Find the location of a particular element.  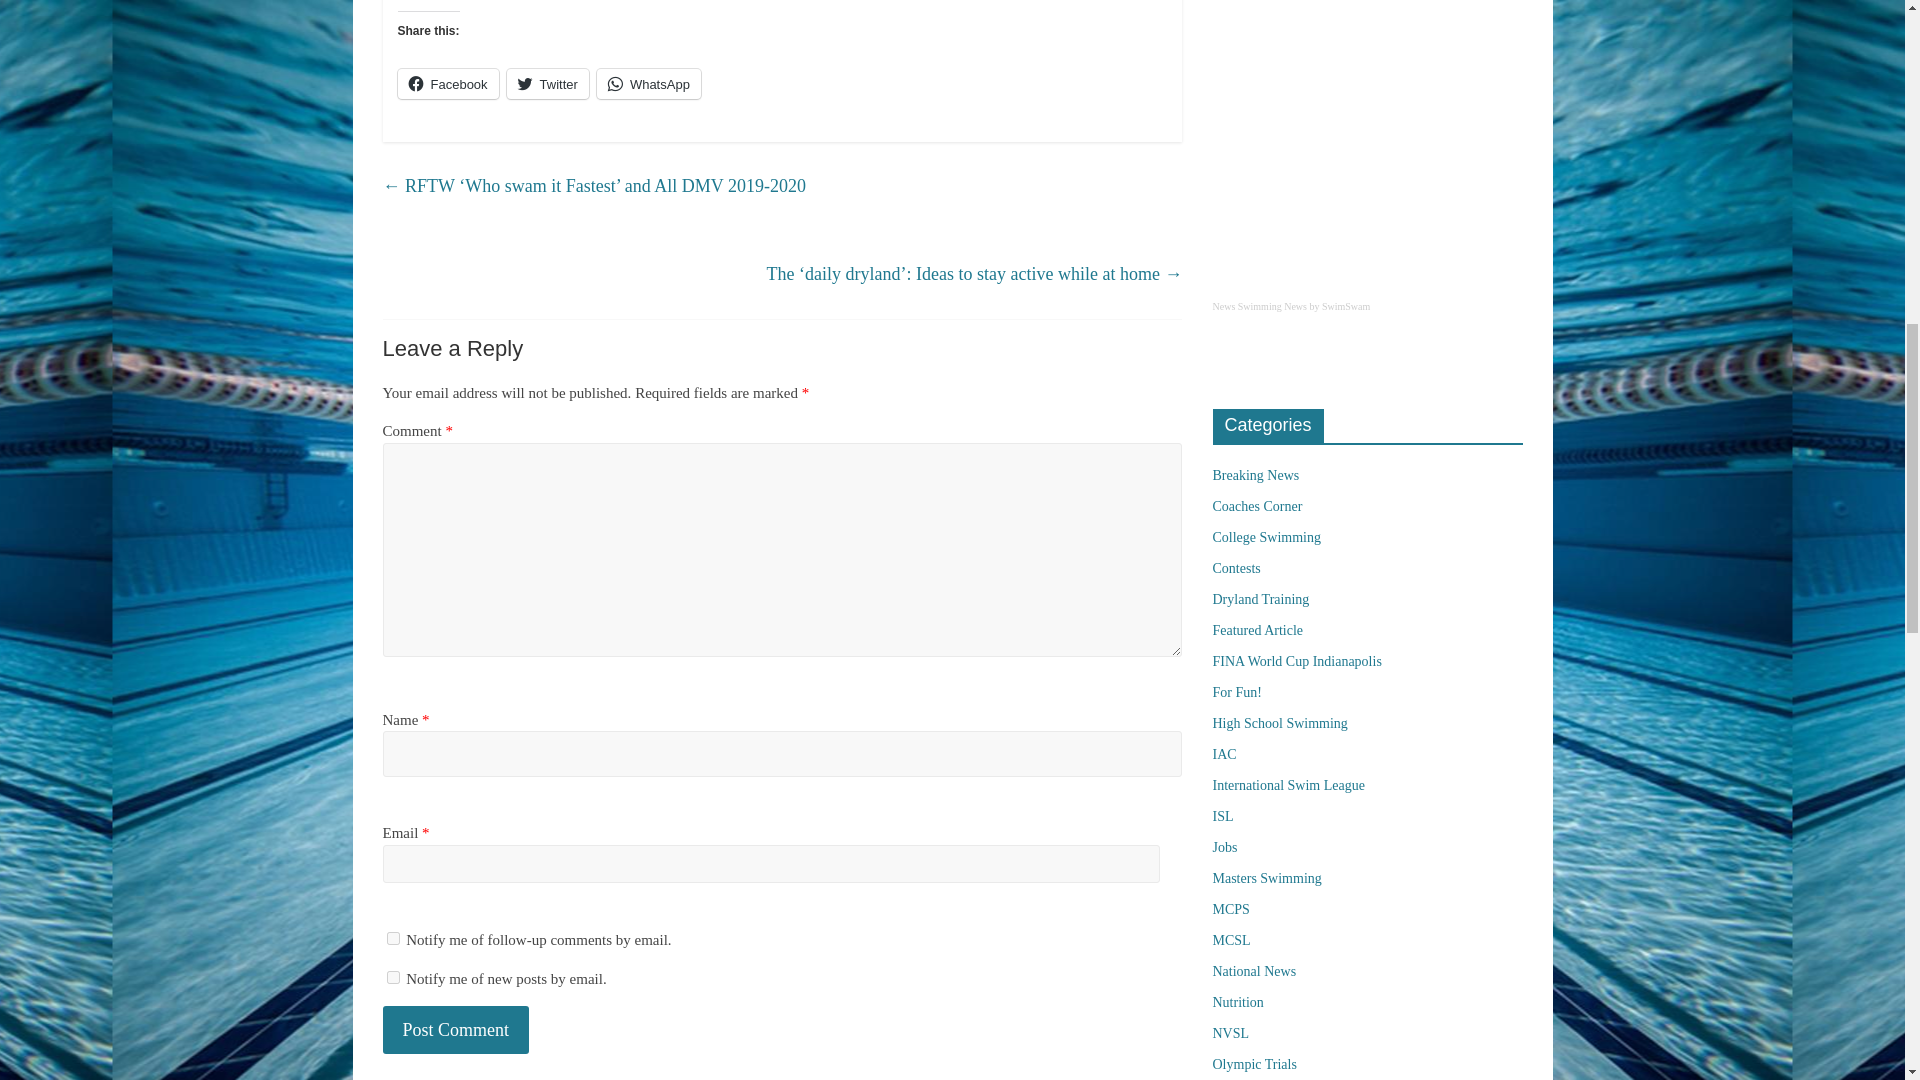

Click to share on Twitter is located at coordinates (548, 84).